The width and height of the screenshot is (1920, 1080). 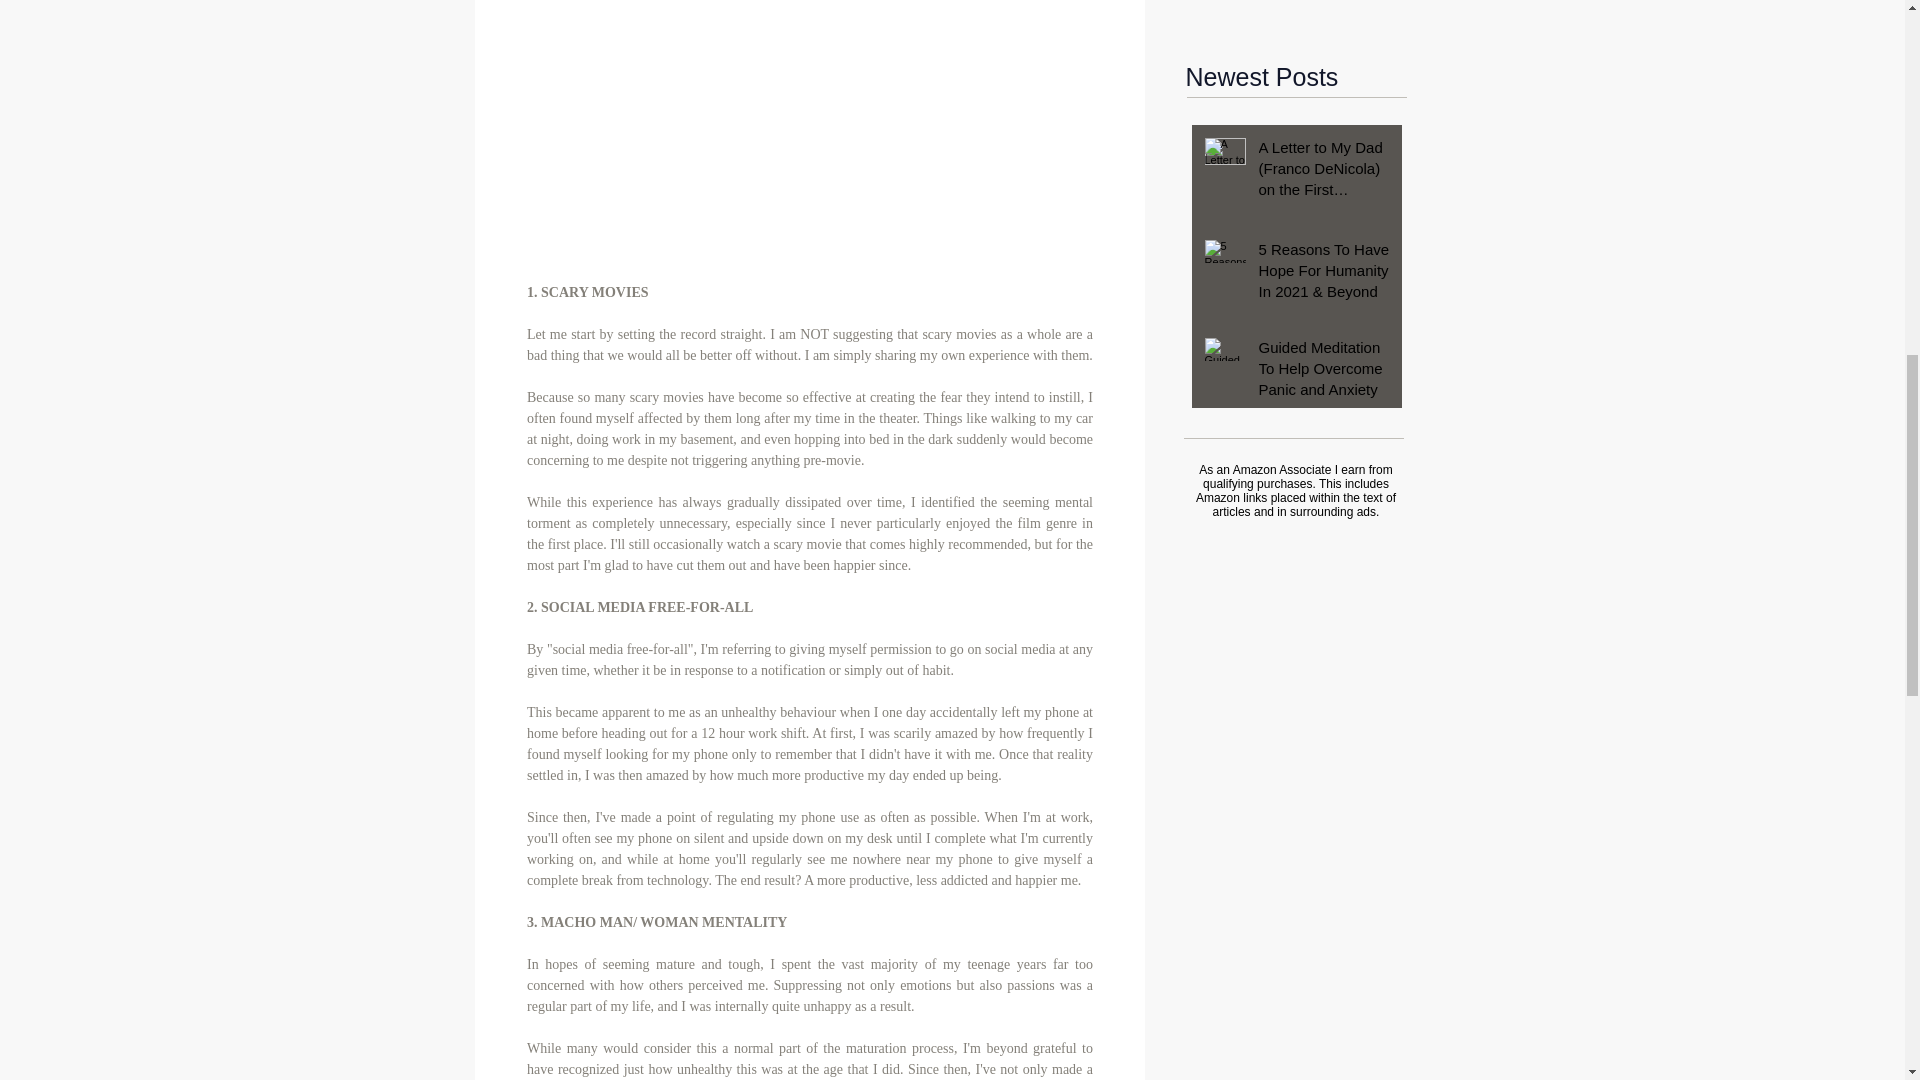 I want to click on ricos-video, so click(x=809, y=44).